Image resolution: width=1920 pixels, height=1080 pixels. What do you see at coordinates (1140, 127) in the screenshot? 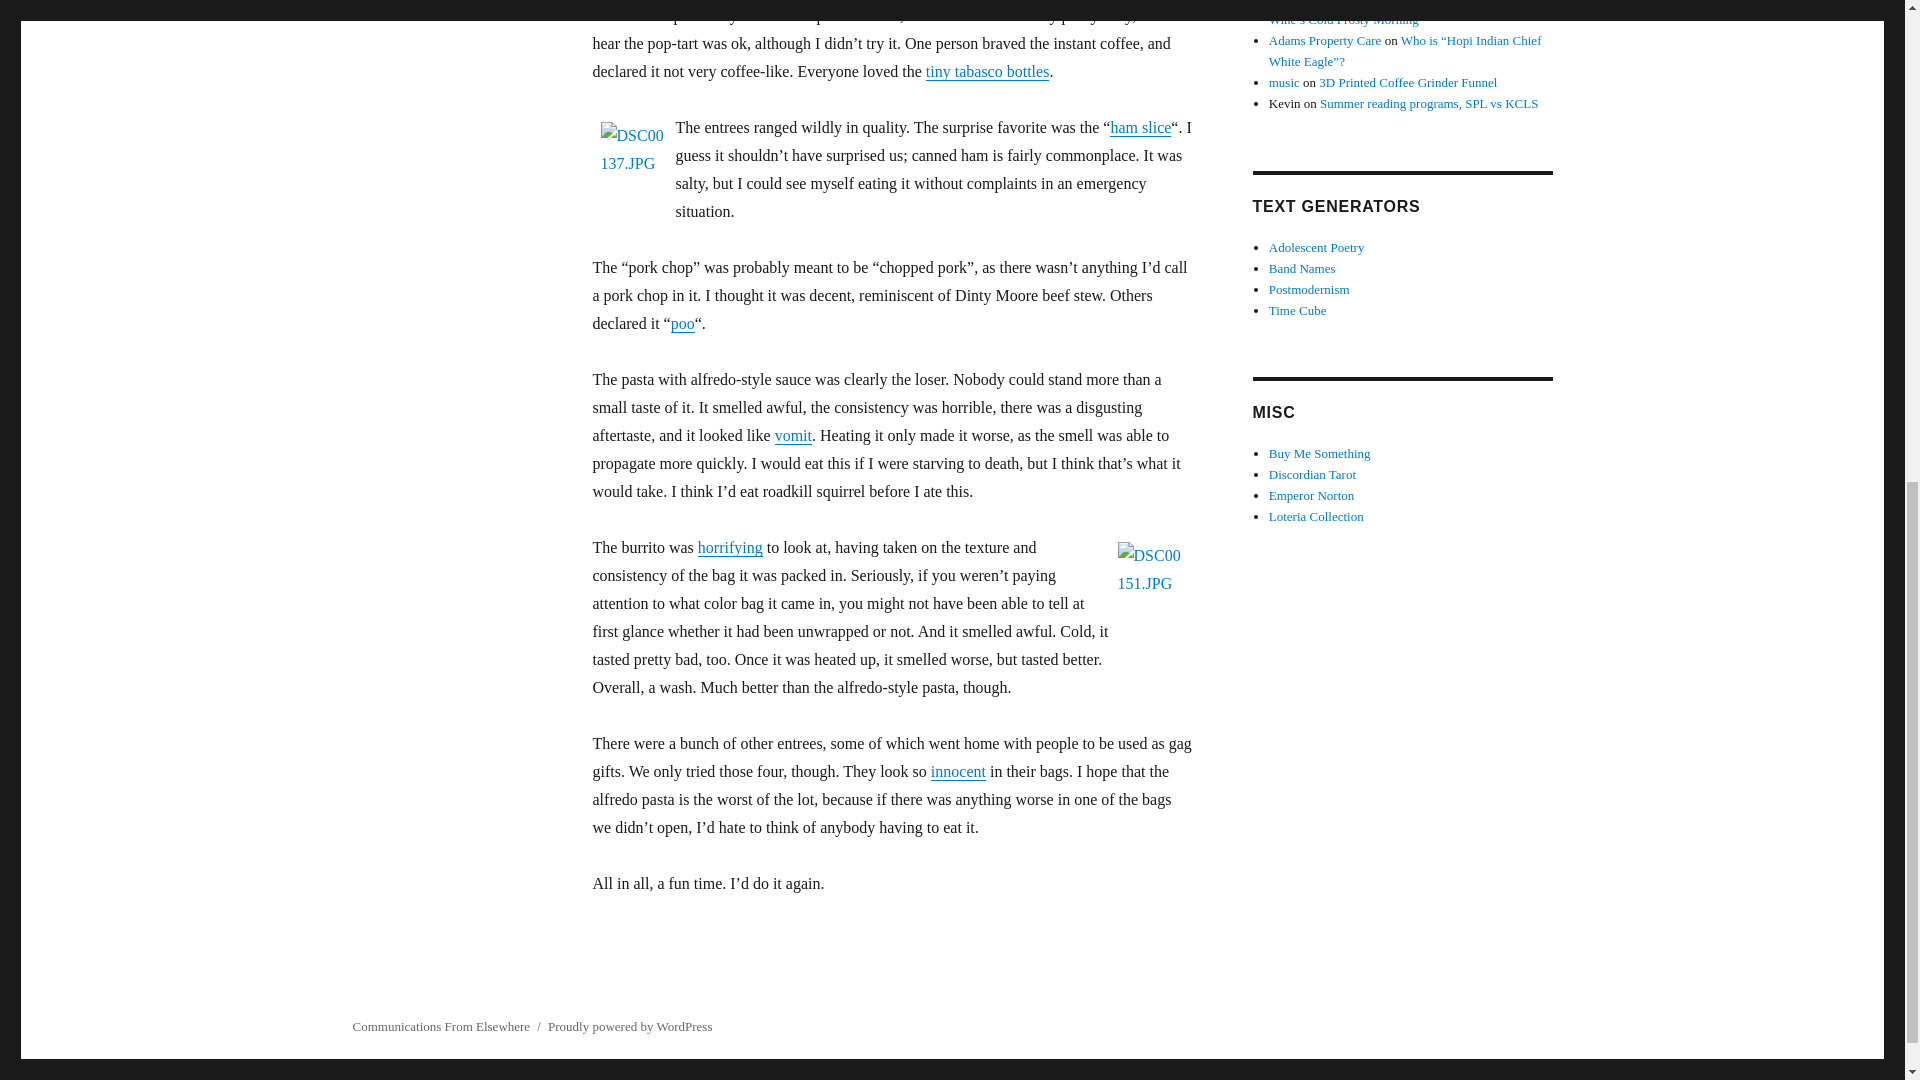
I see `ham slice` at bounding box center [1140, 127].